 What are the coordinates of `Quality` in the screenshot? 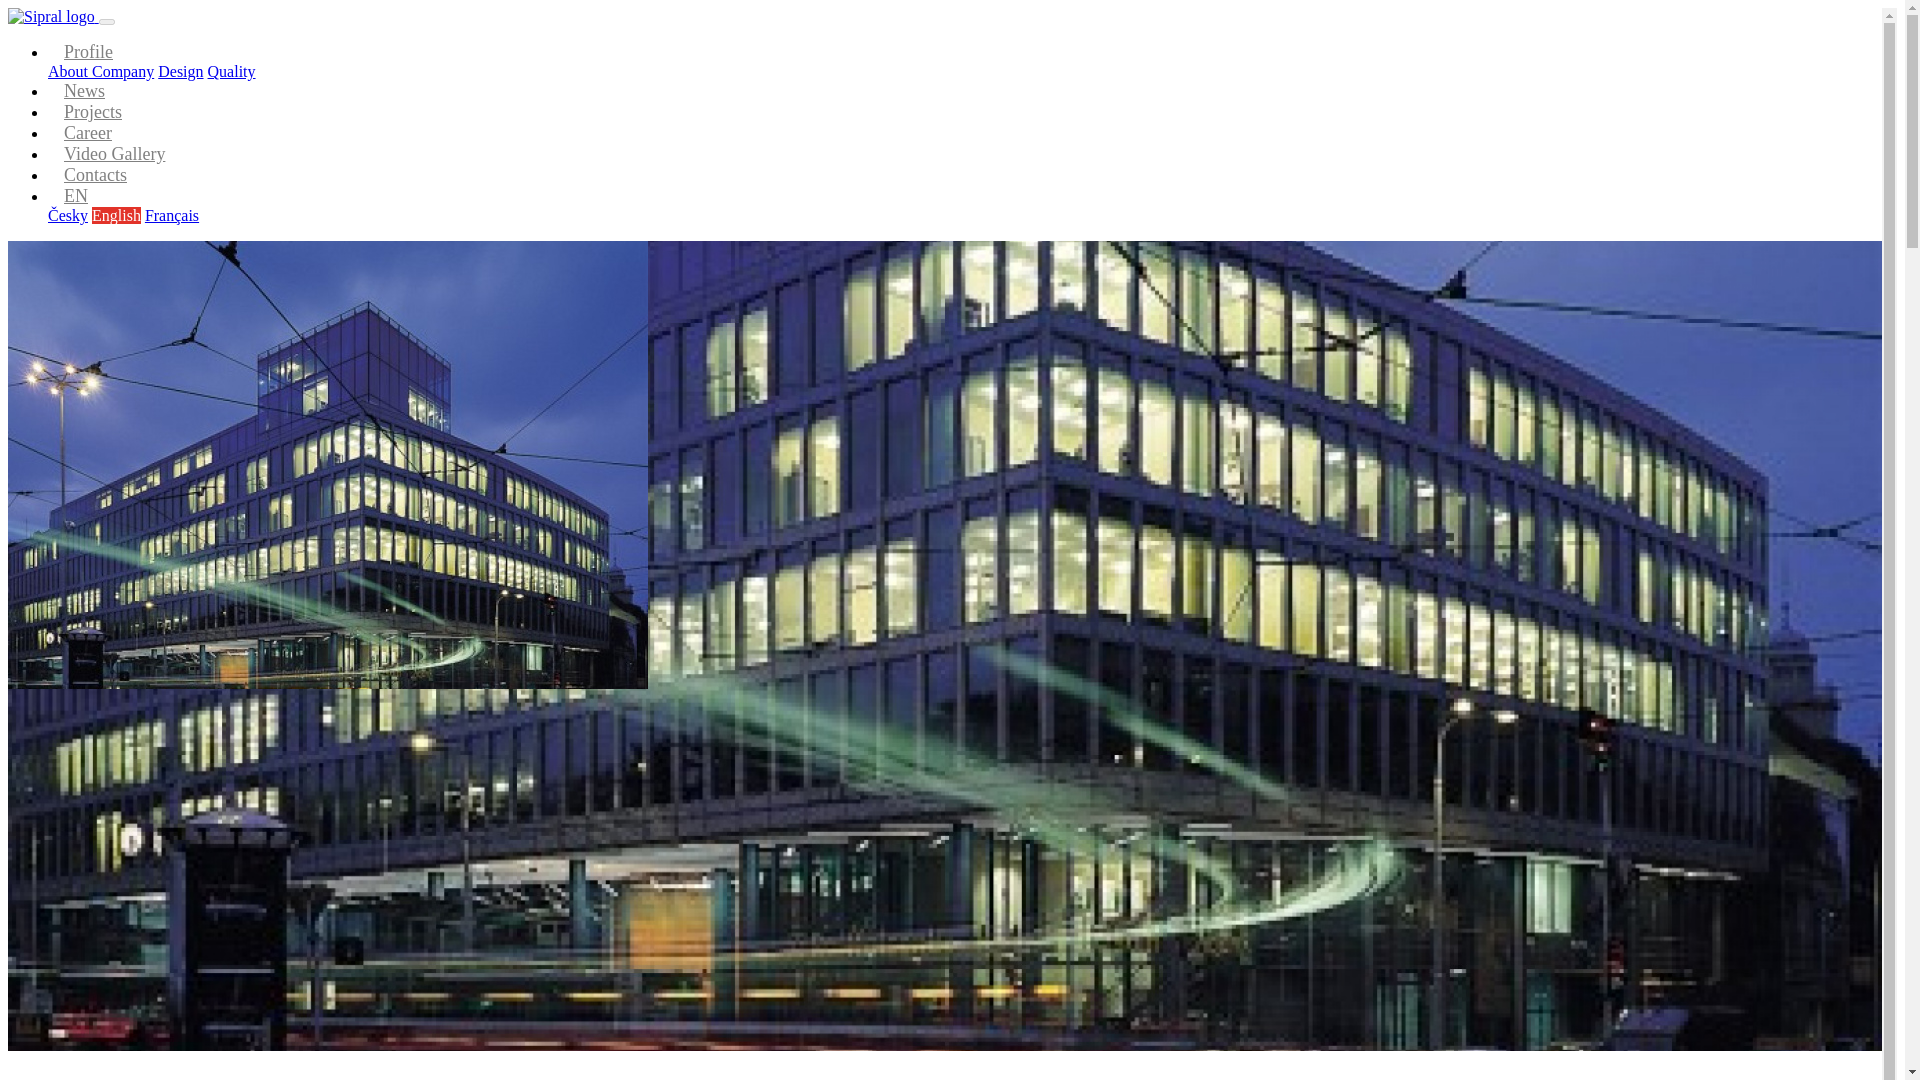 It's located at (231, 70).